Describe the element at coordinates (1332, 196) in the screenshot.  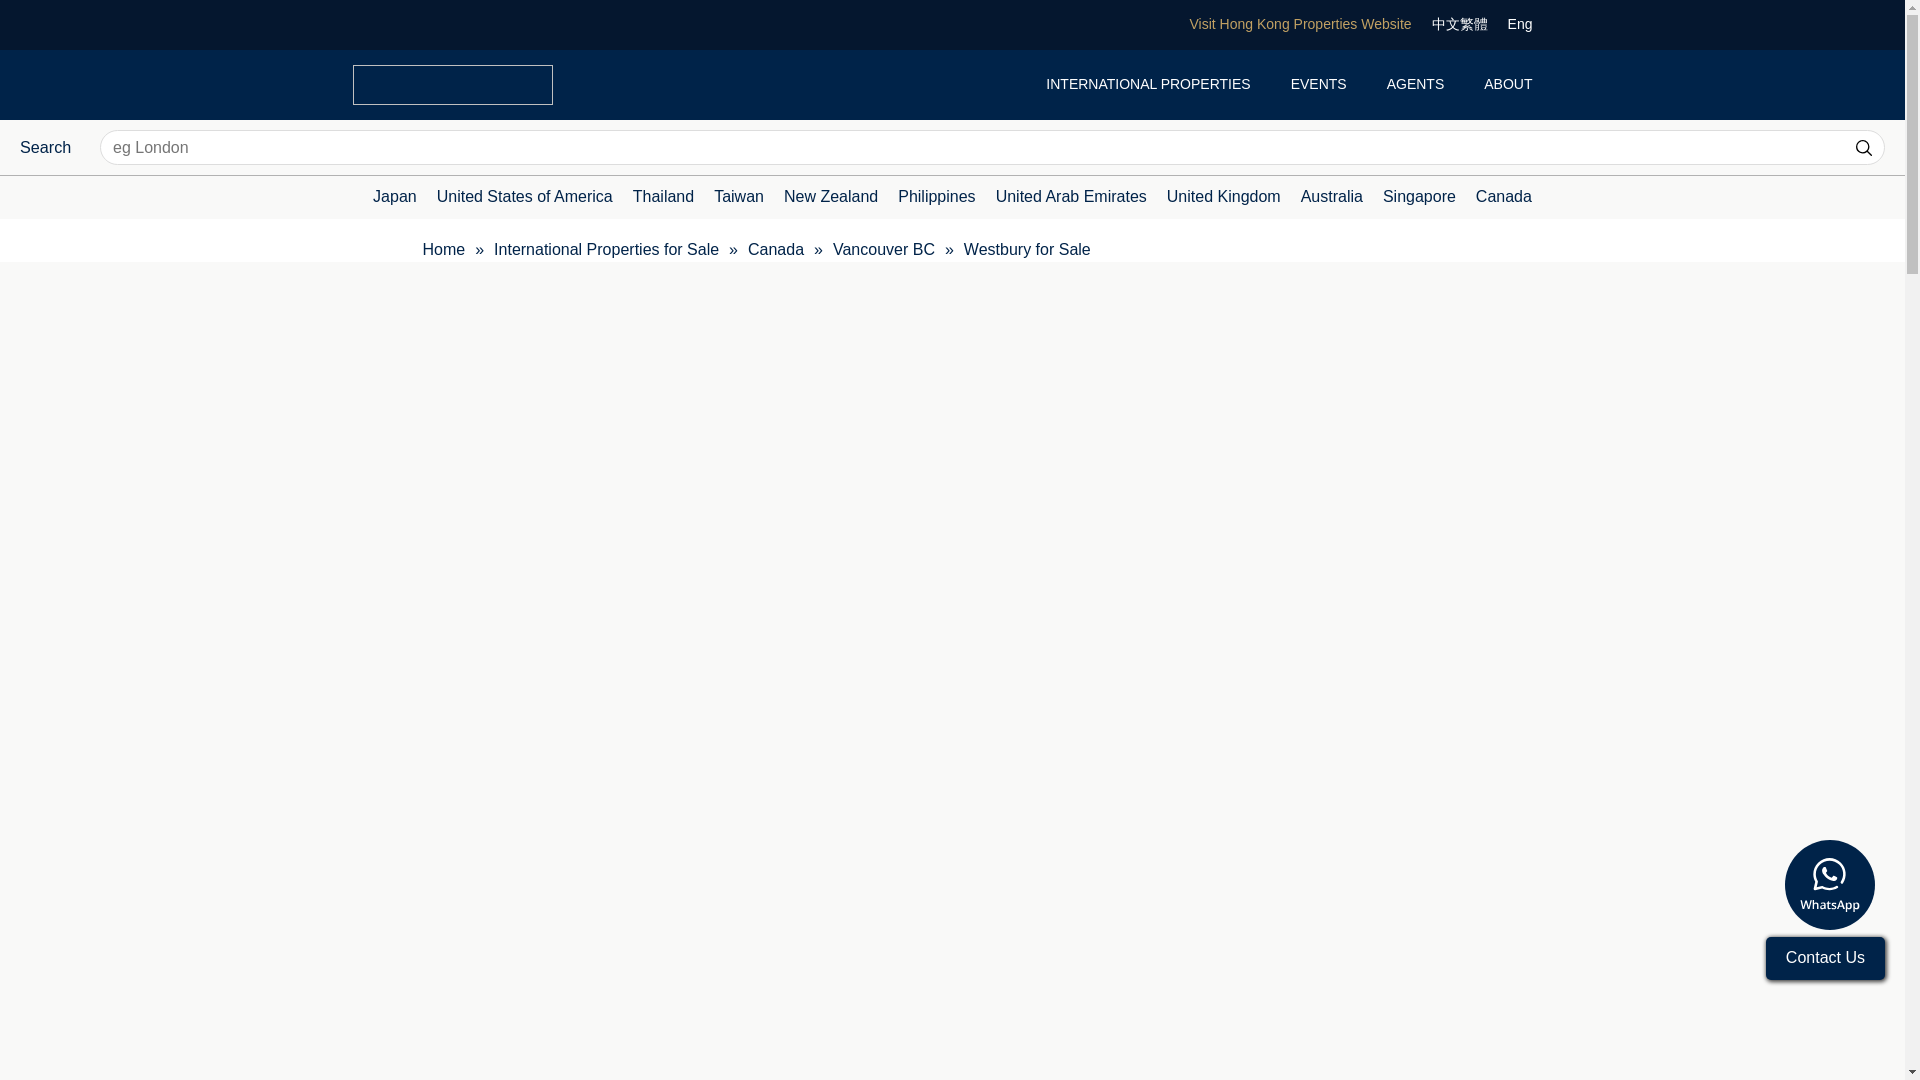
I see `Australia` at that location.